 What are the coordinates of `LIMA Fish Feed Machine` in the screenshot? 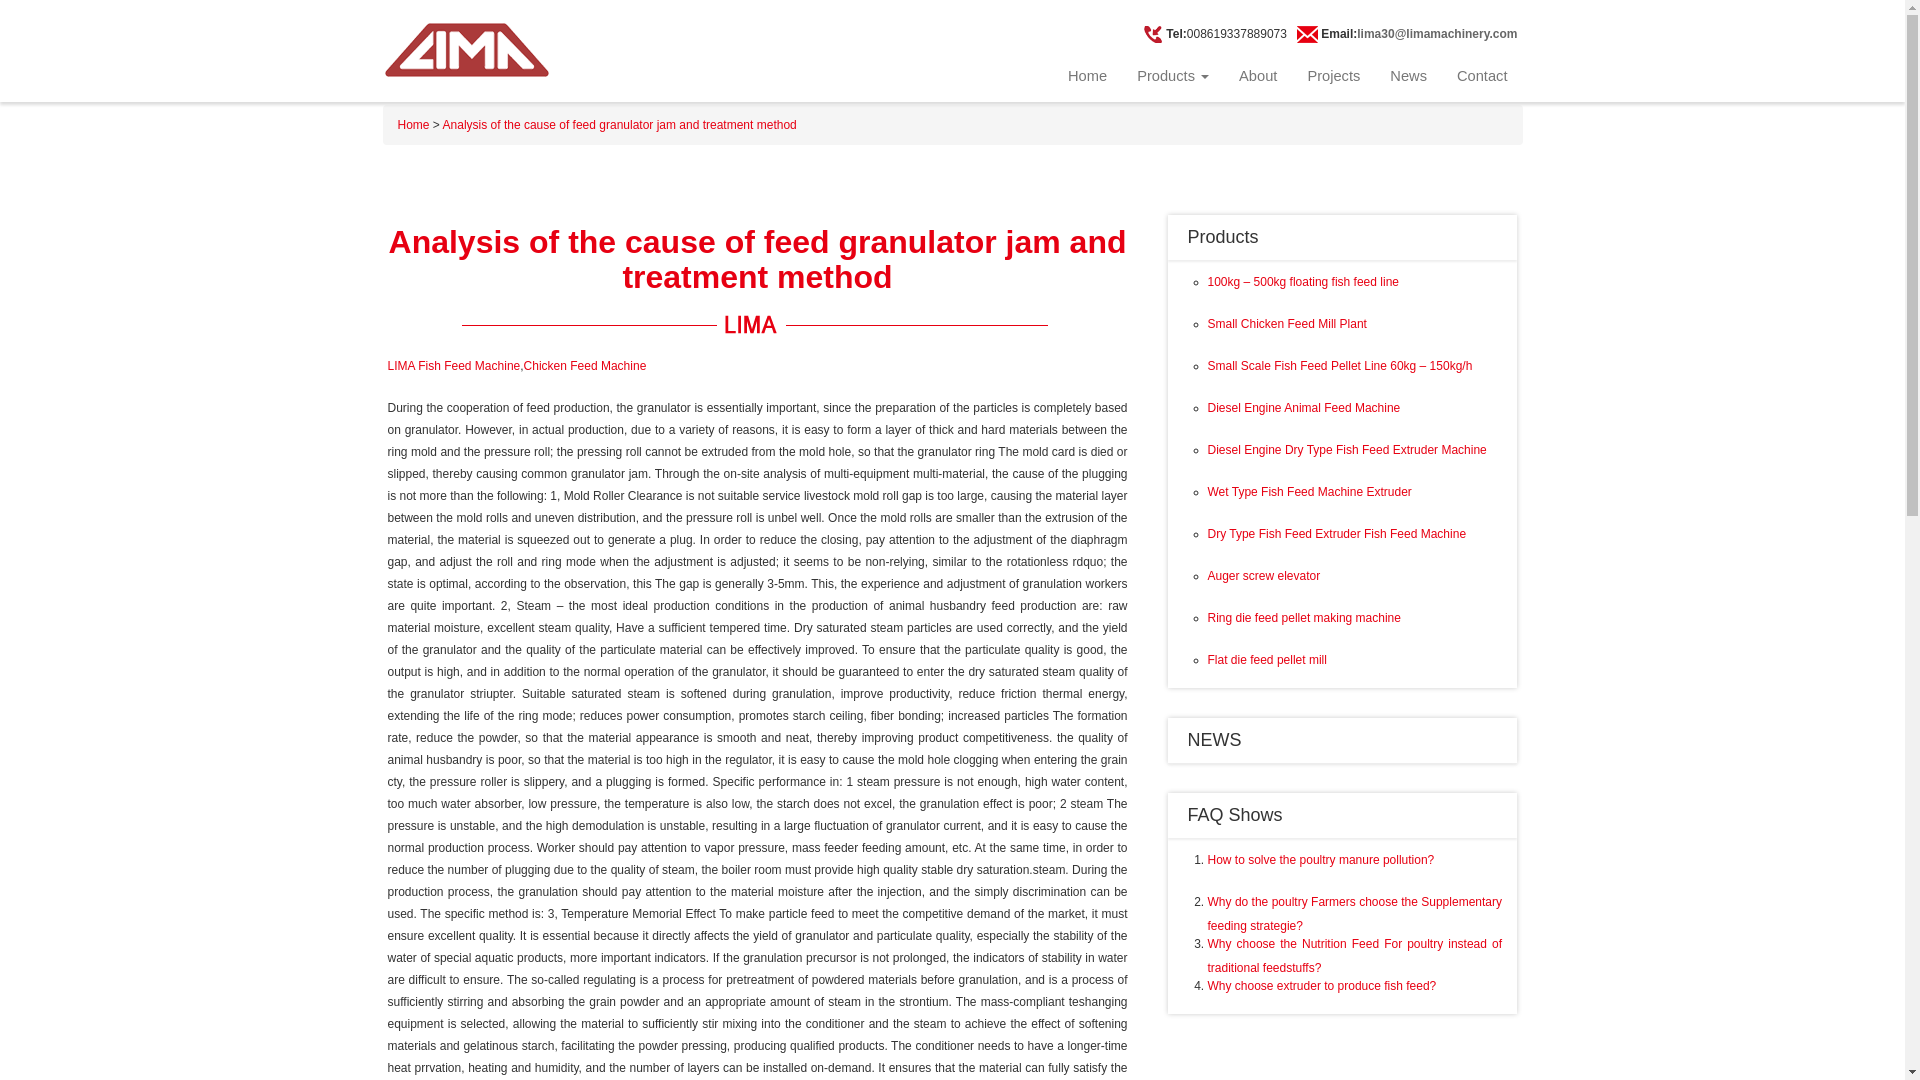 It's located at (454, 365).